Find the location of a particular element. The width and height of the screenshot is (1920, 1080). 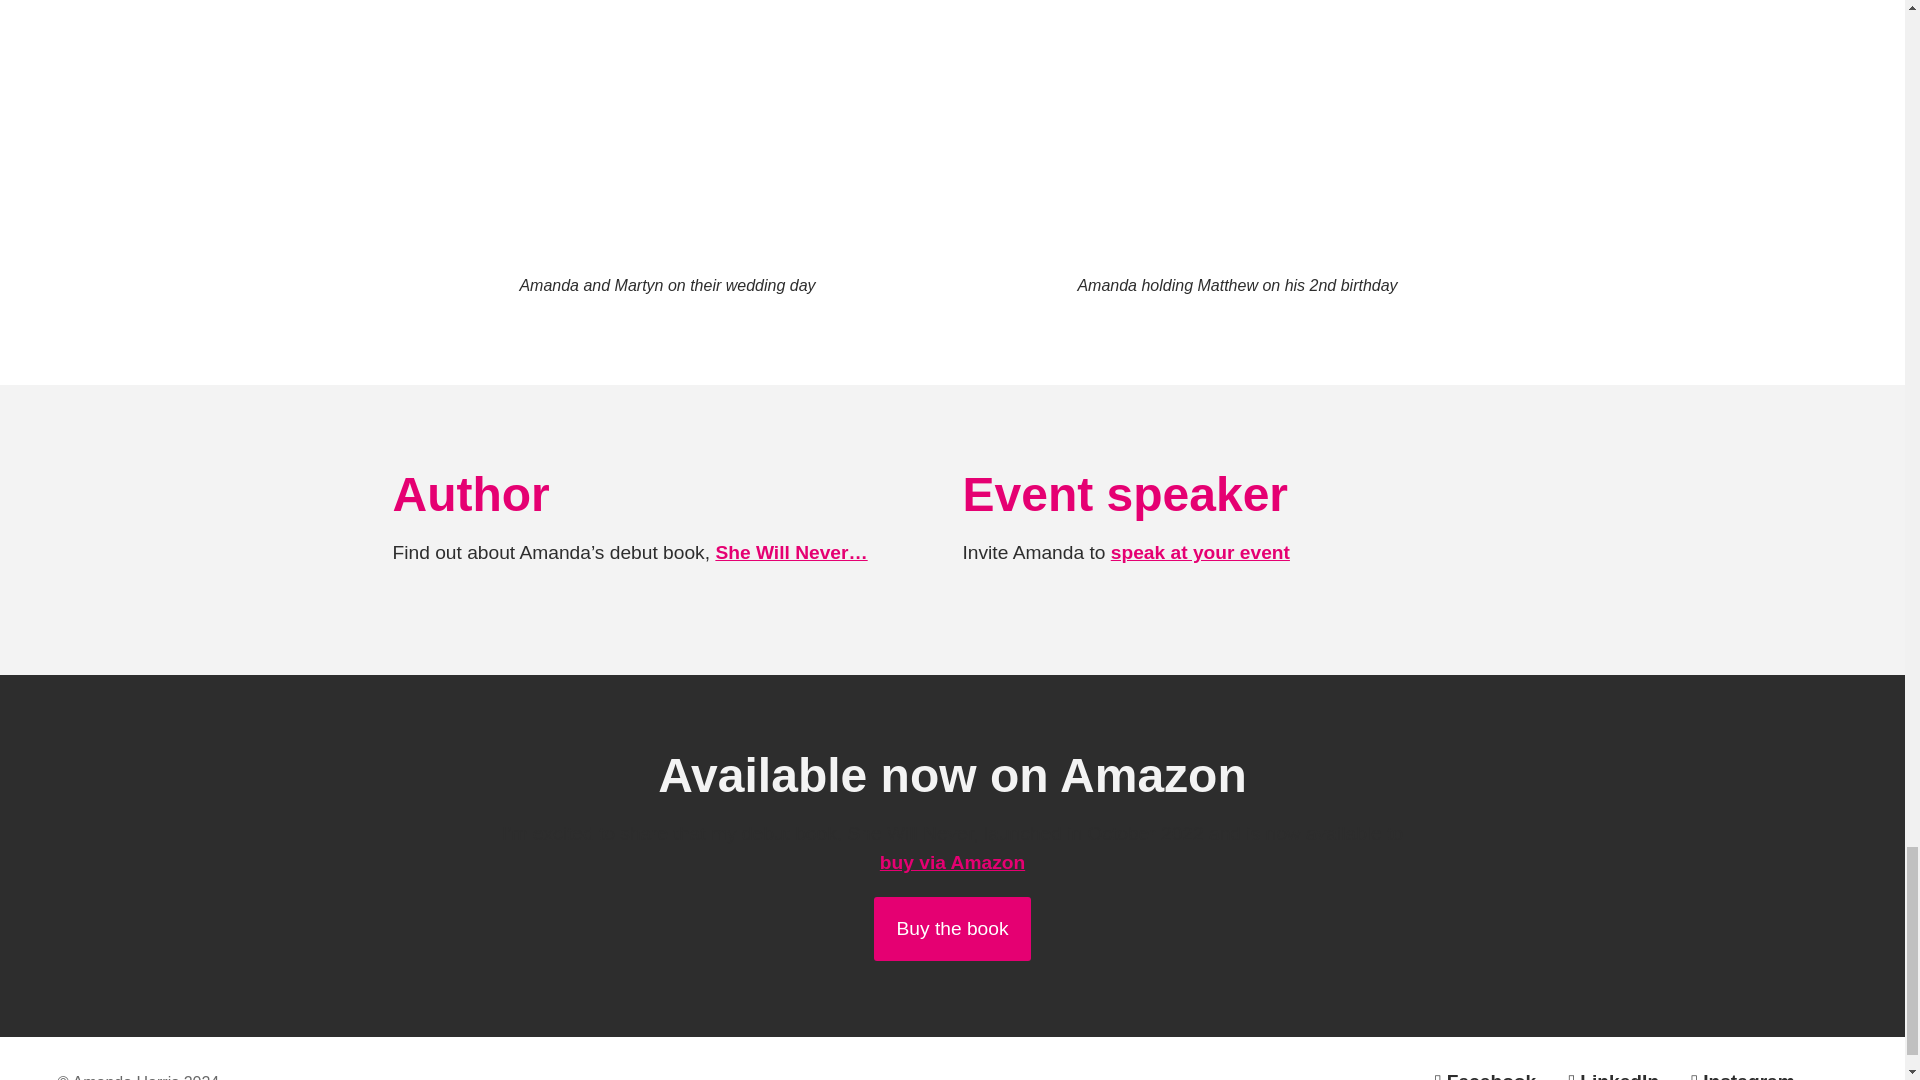

Buy now via Amazon is located at coordinates (952, 862).